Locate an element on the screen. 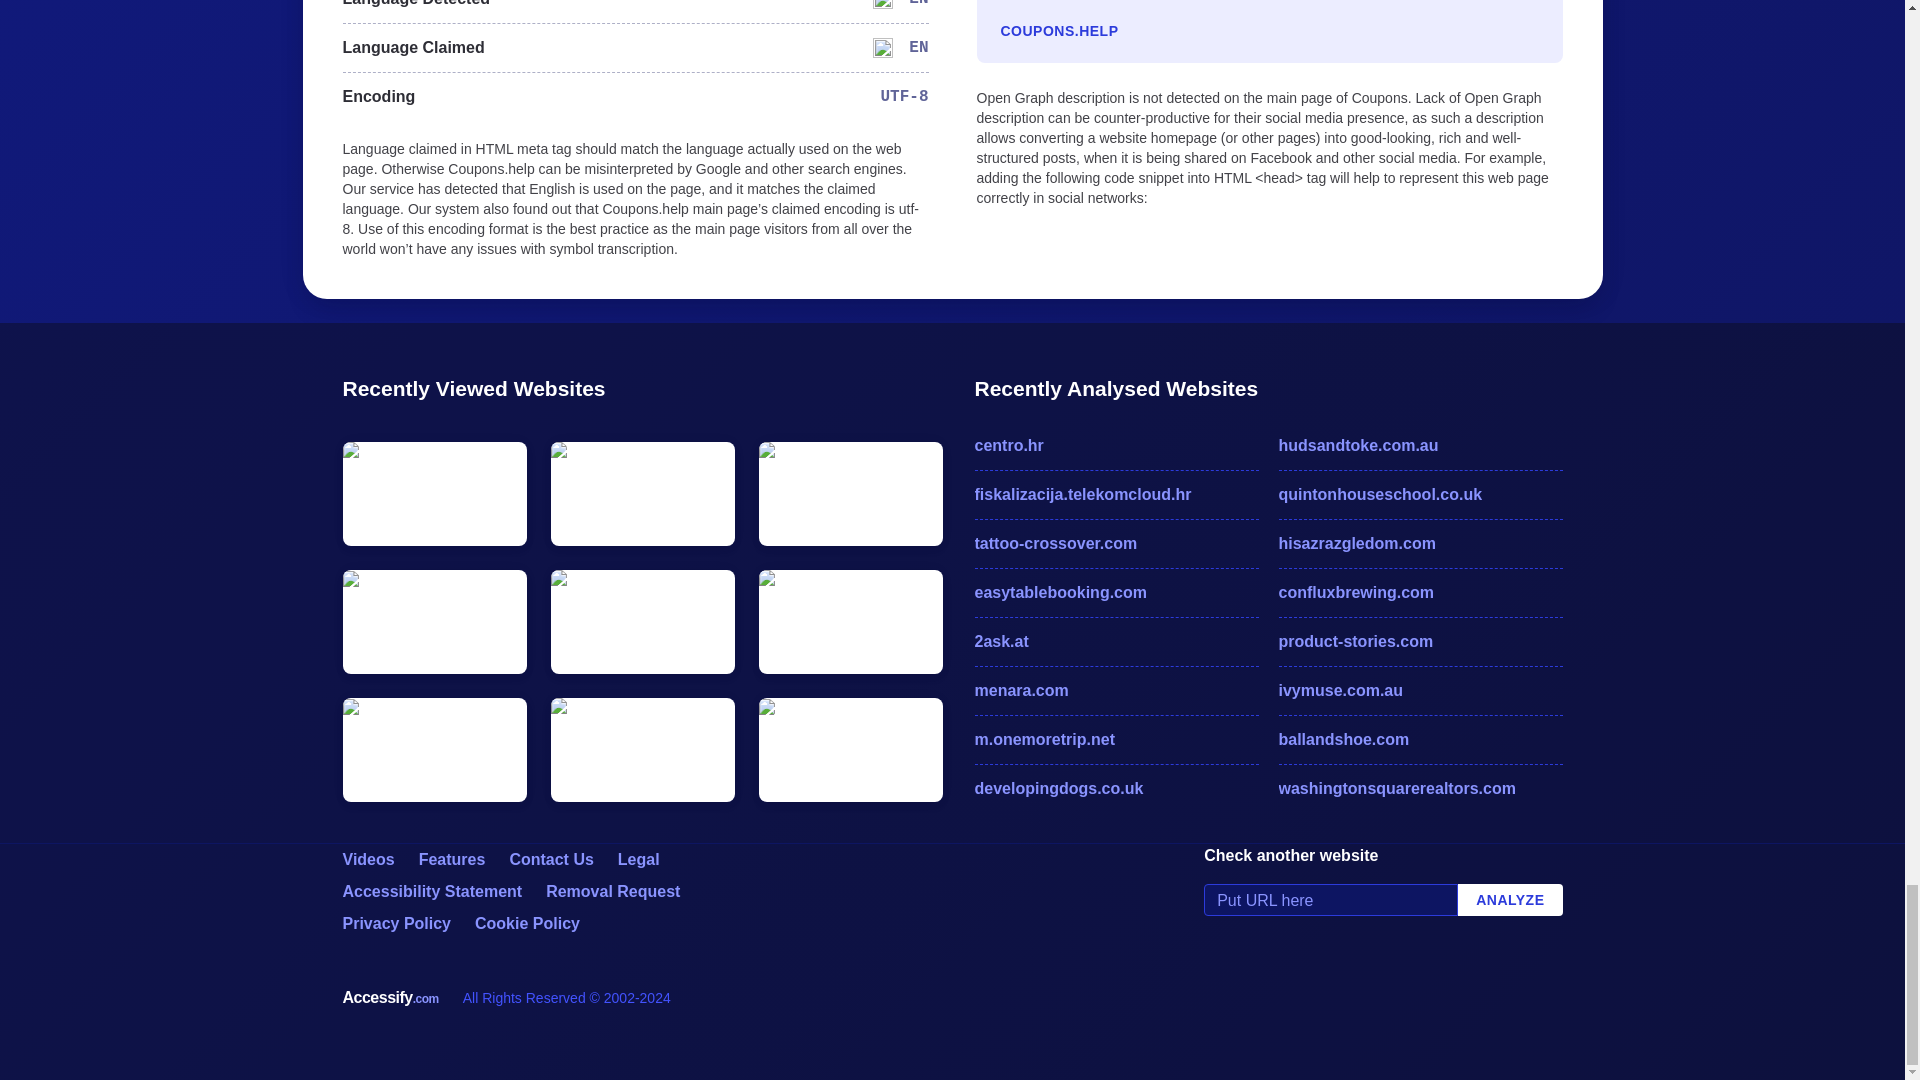 The width and height of the screenshot is (1920, 1080). quintonhouseschool.co.uk is located at coordinates (1420, 494).